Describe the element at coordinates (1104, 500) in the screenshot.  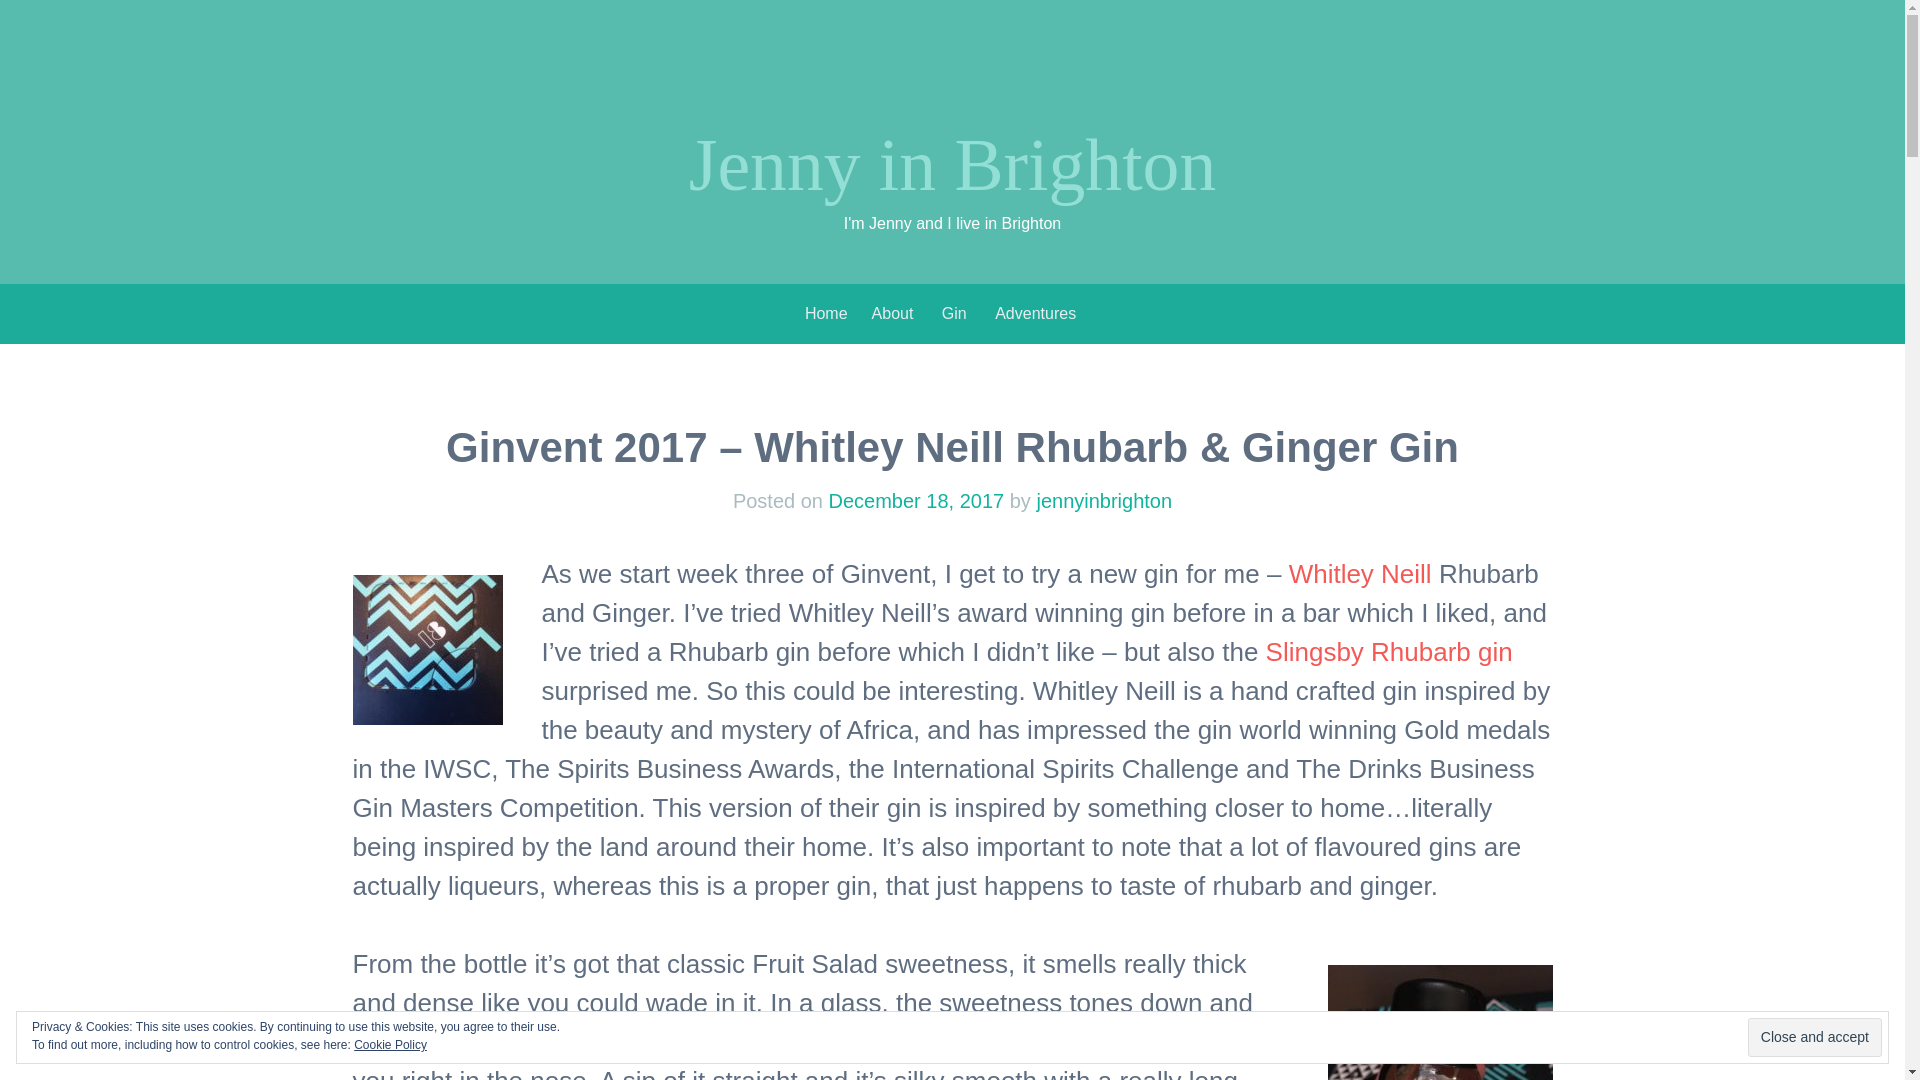
I see `jennyinbrighton` at that location.